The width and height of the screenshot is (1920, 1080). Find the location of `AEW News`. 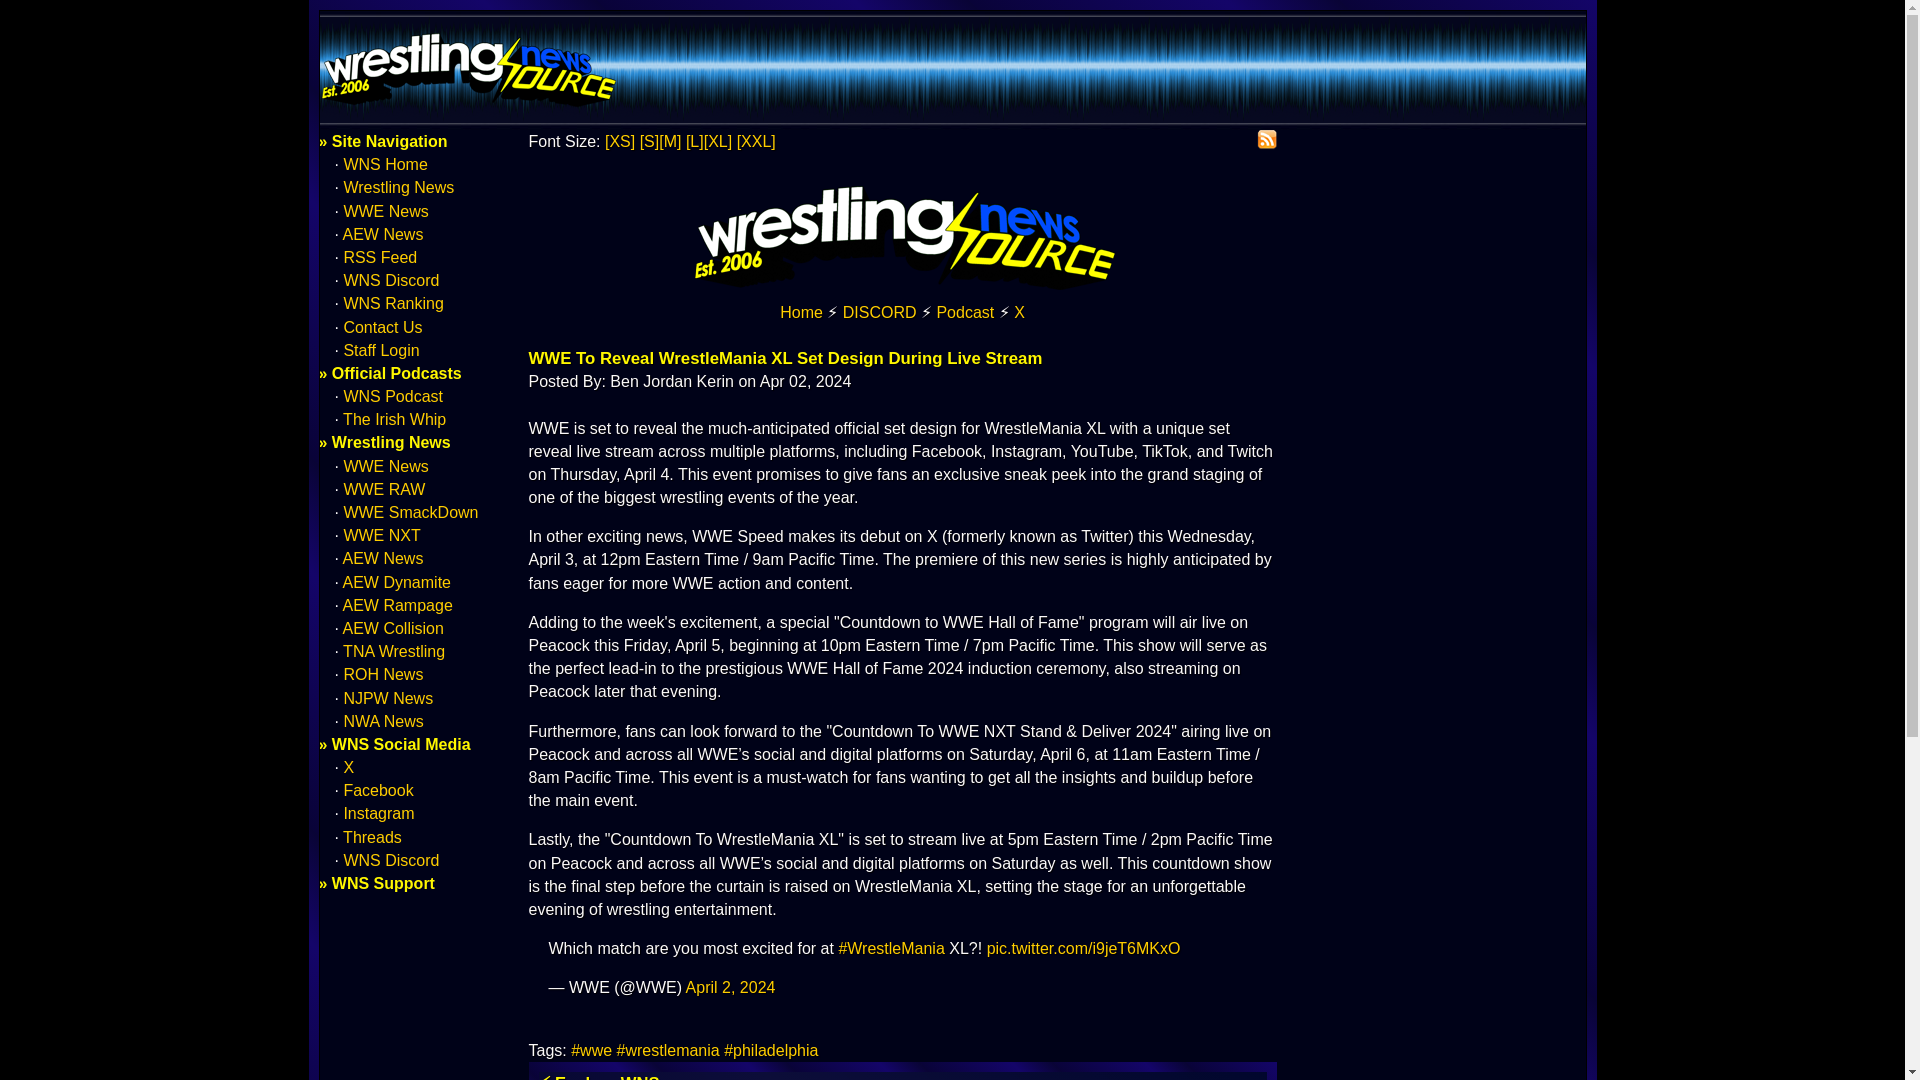

AEW News is located at coordinates (384, 234).